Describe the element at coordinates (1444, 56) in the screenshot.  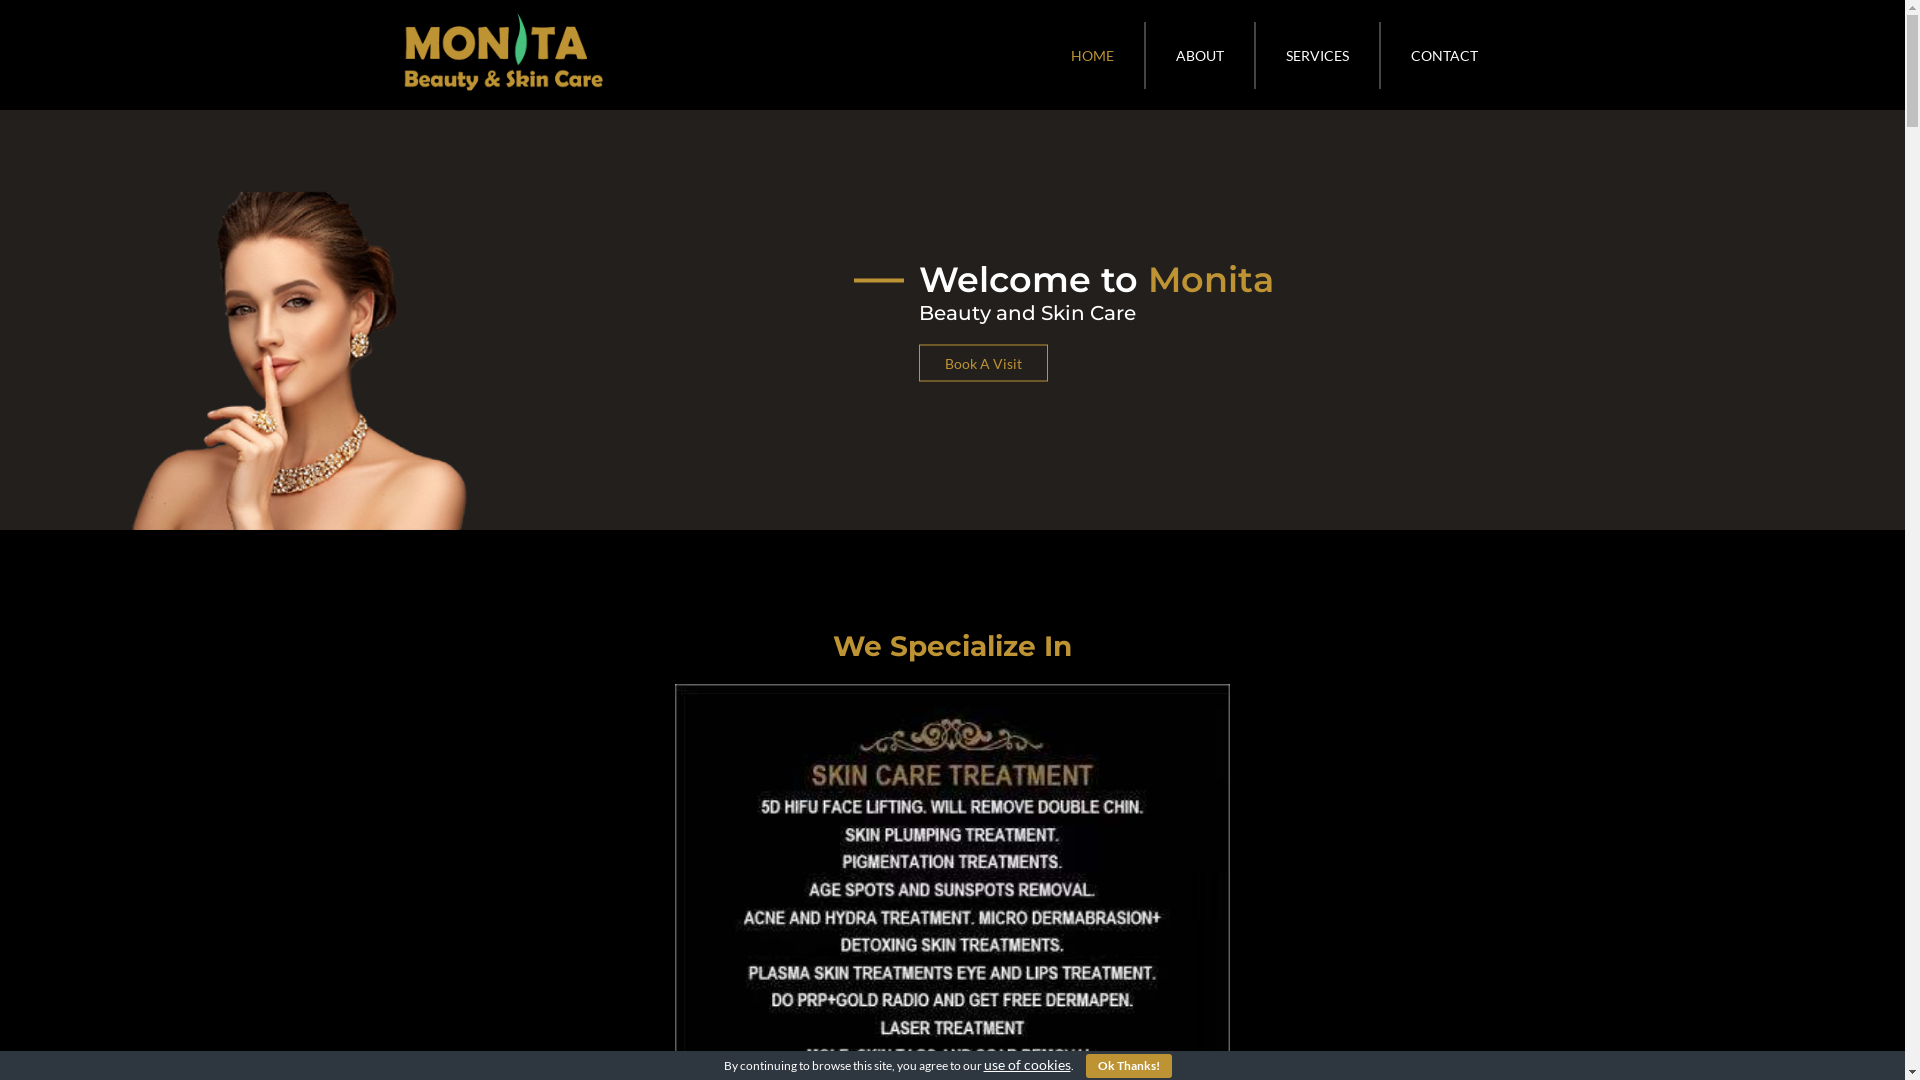
I see `CONTACT` at that location.